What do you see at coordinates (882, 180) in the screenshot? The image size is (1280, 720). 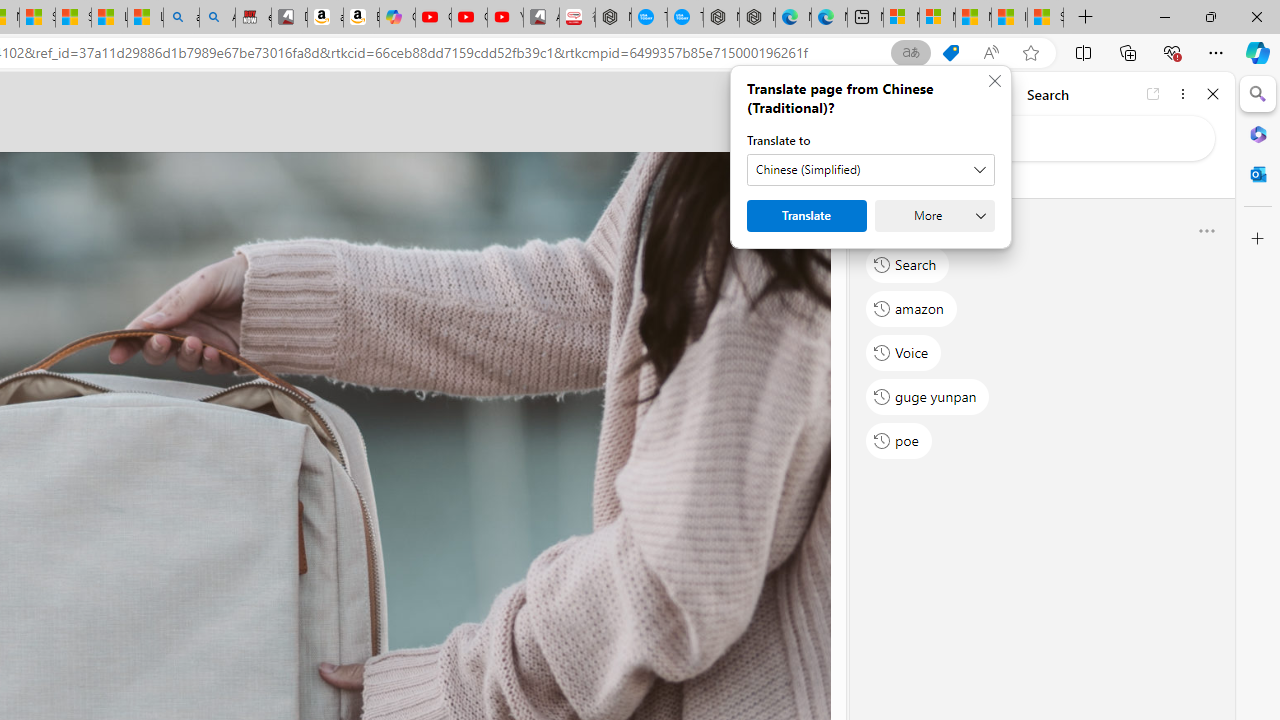 I see `Web scope` at bounding box center [882, 180].